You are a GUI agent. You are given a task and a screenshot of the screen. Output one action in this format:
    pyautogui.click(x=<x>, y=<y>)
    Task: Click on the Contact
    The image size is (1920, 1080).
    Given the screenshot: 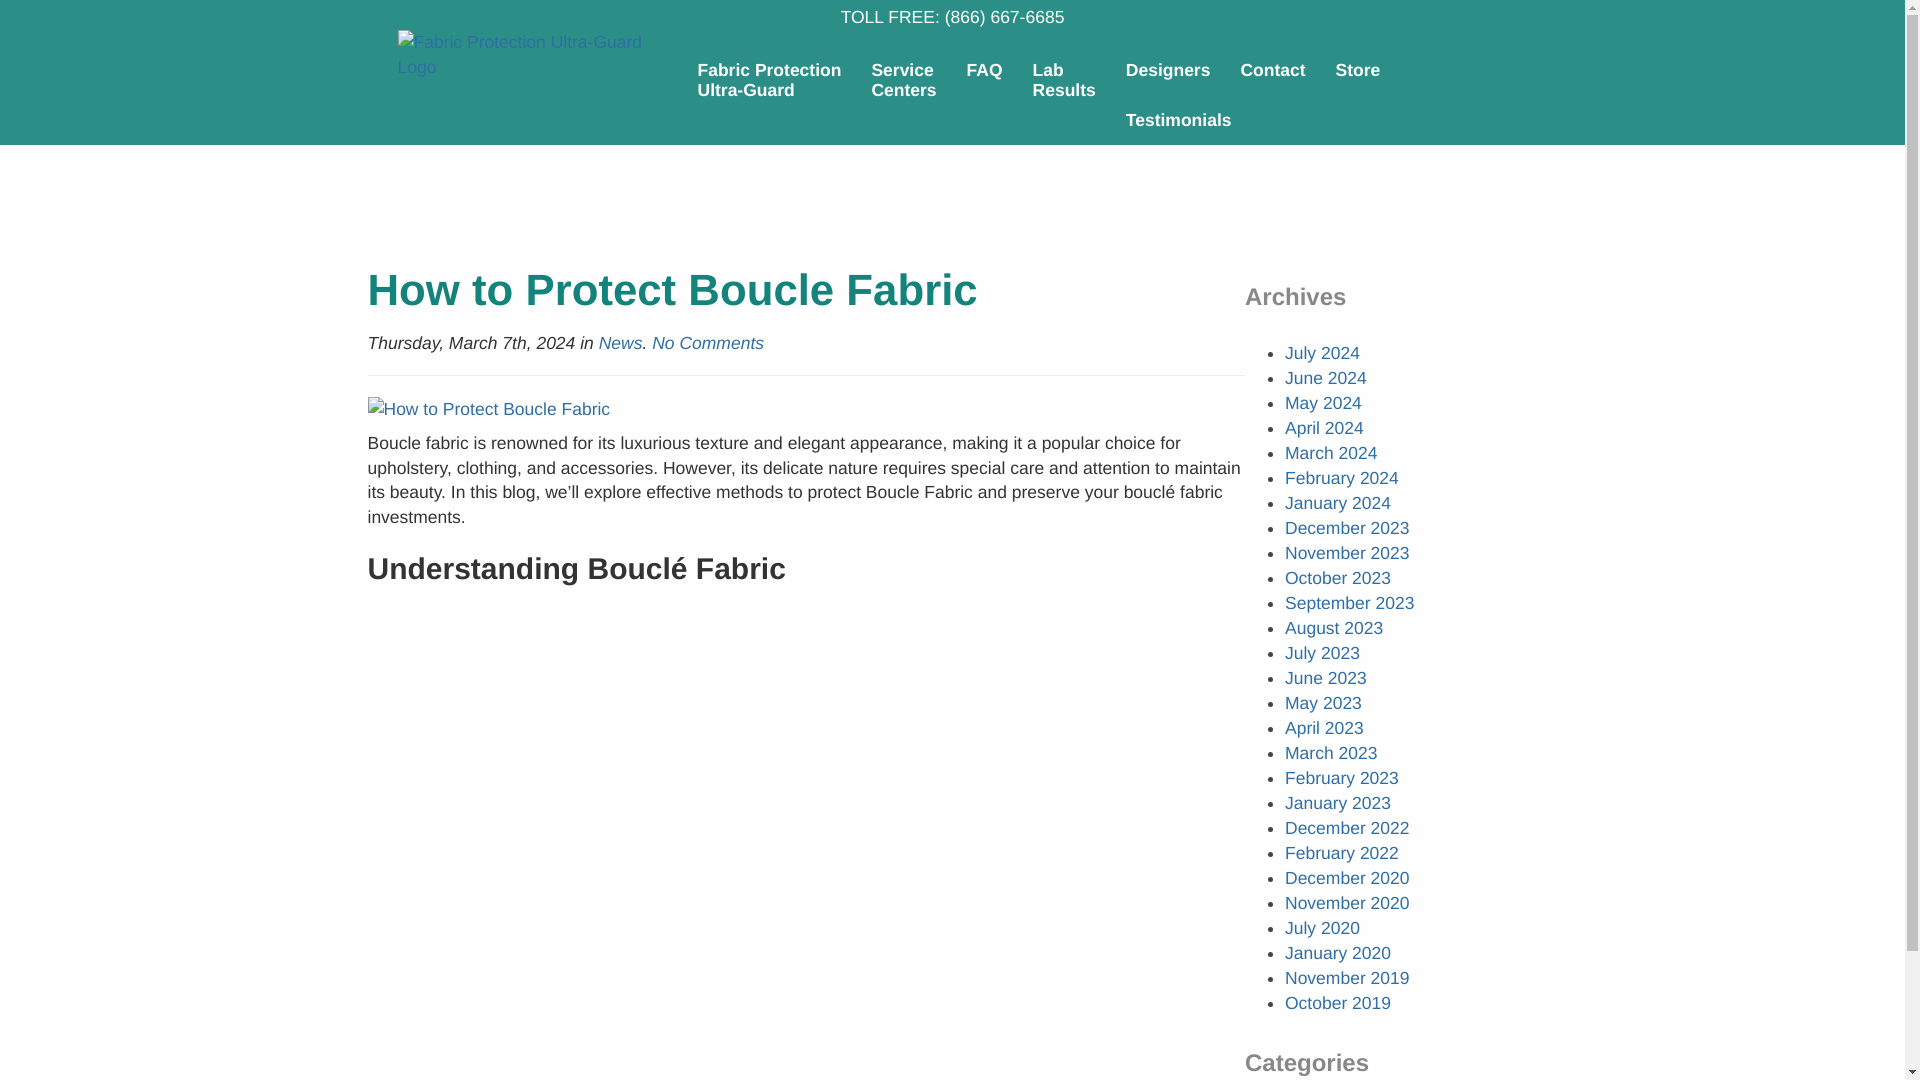 What is the action you would take?
    pyautogui.click(x=1272, y=70)
    